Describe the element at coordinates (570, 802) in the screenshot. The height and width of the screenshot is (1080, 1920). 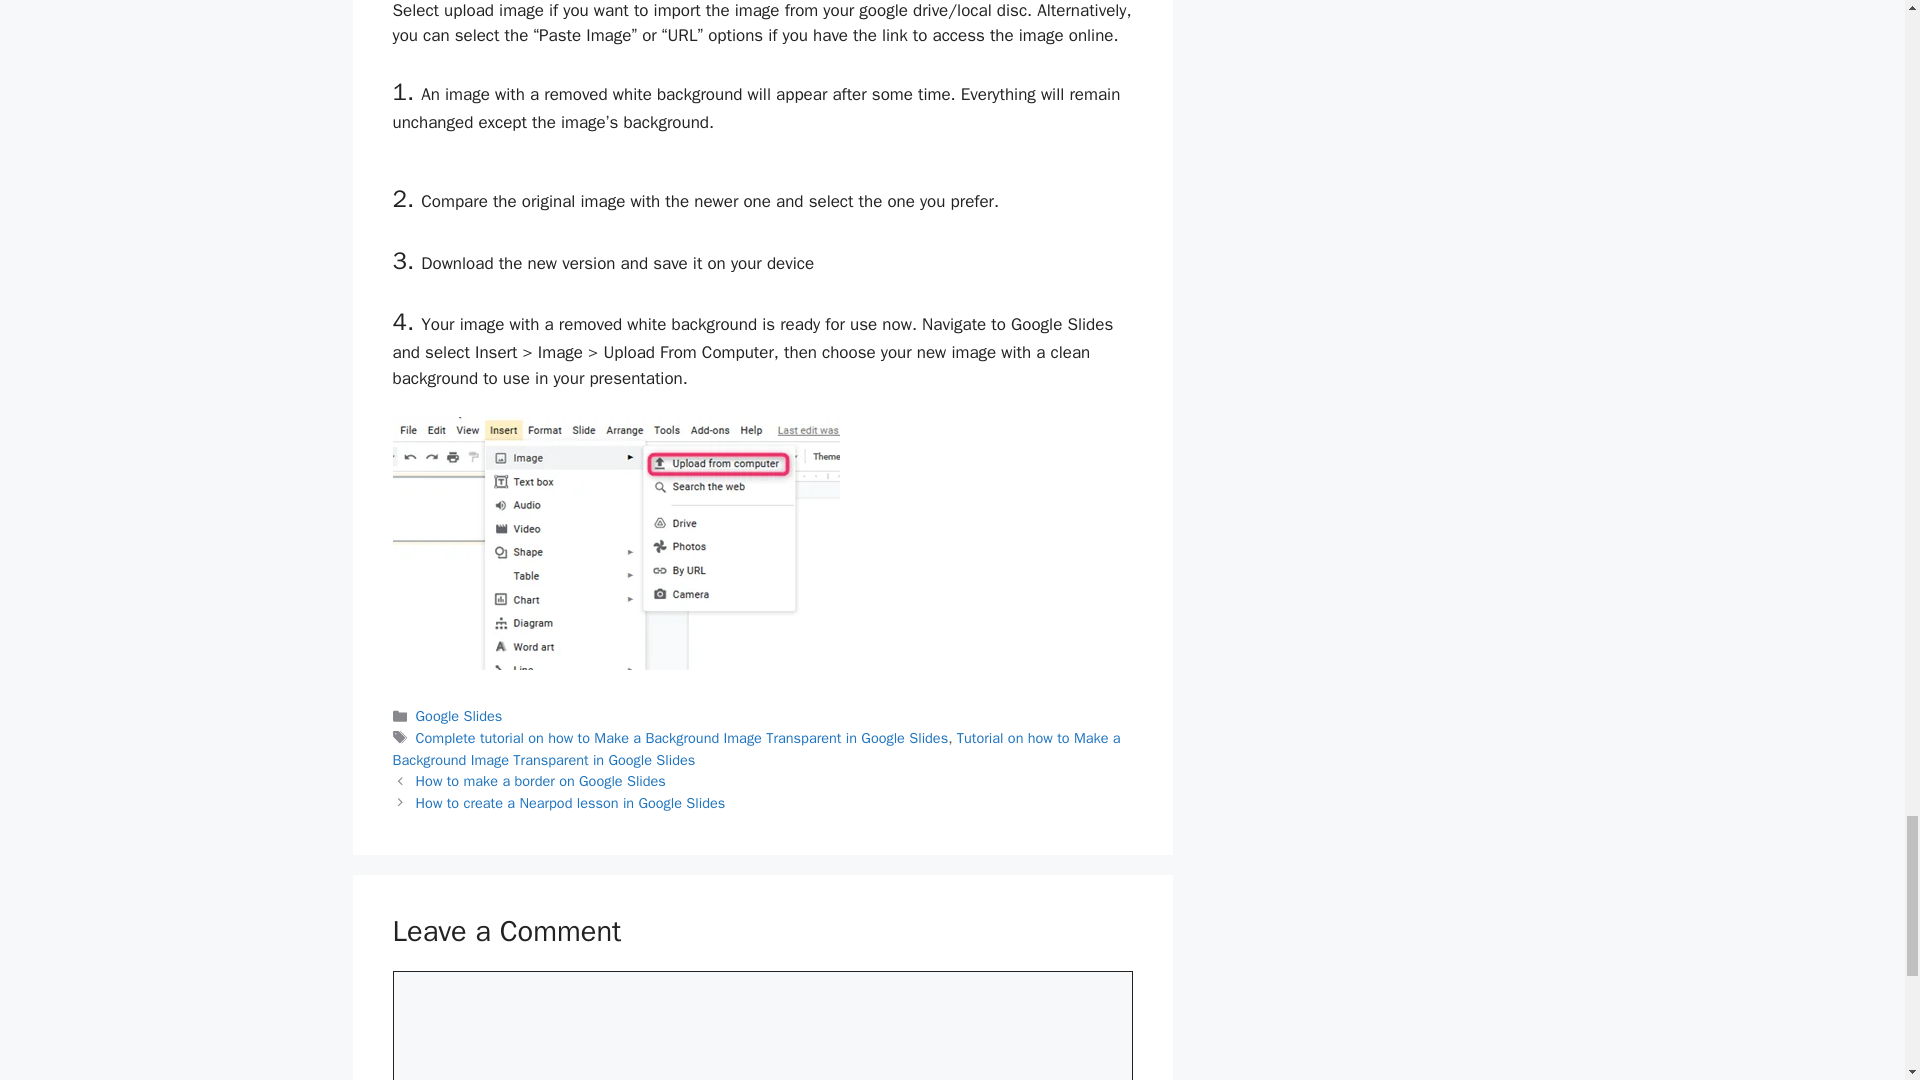
I see `How to create a Nearpod lesson in Google Slides` at that location.